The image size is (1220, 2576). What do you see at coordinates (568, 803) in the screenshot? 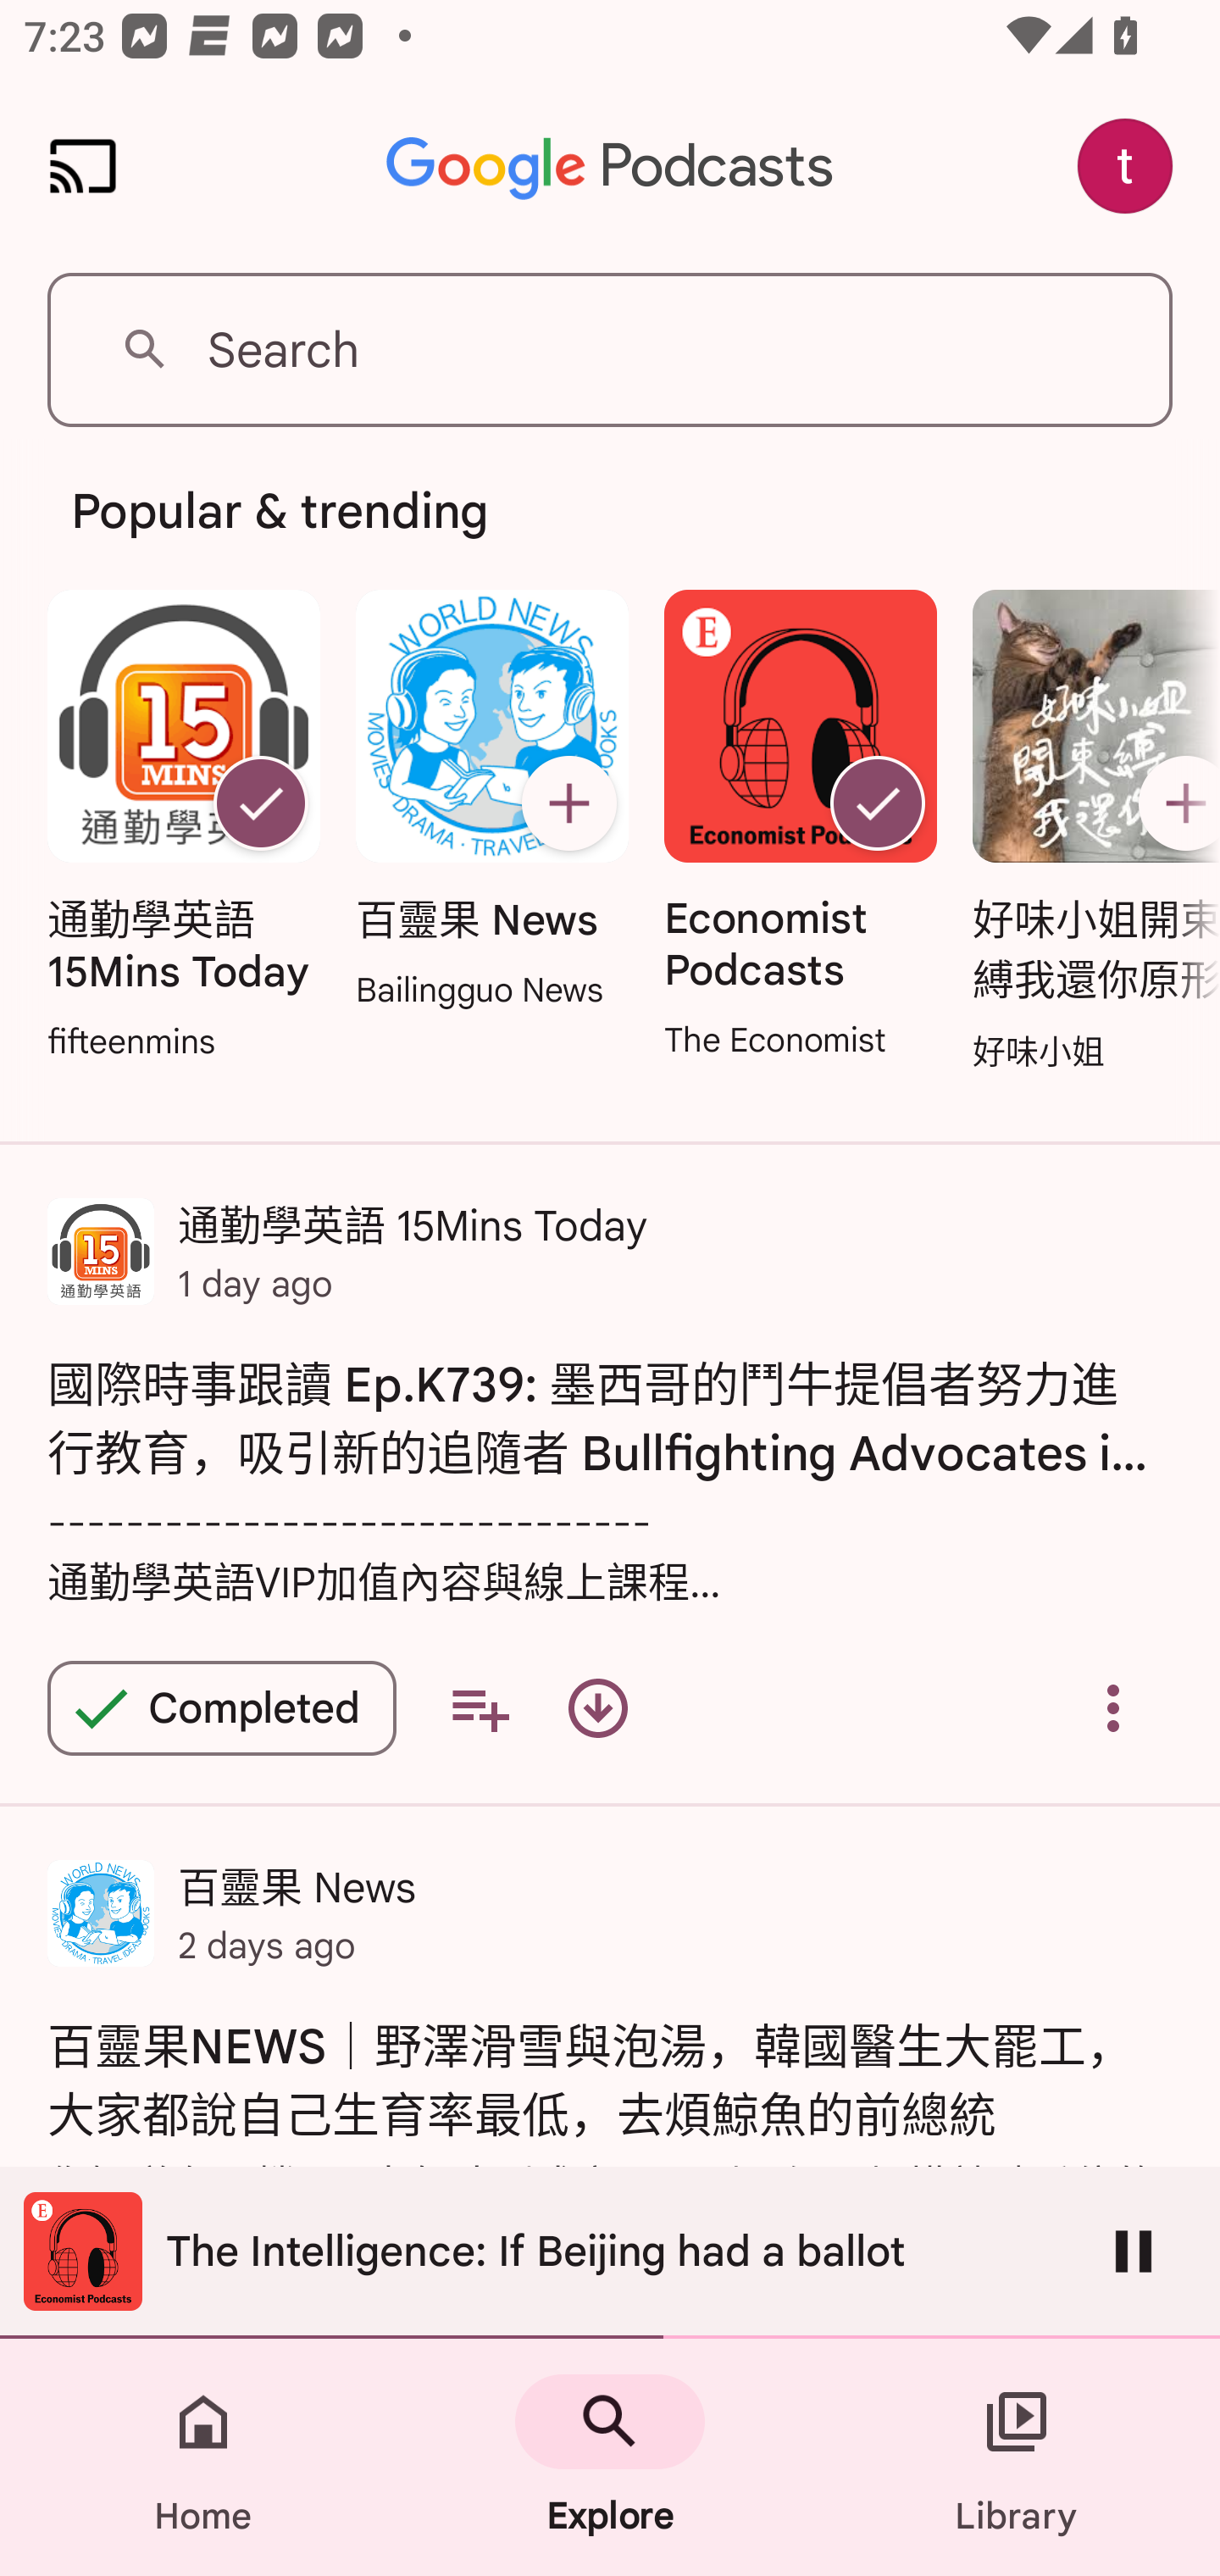
I see `Subscribe` at bounding box center [568, 803].